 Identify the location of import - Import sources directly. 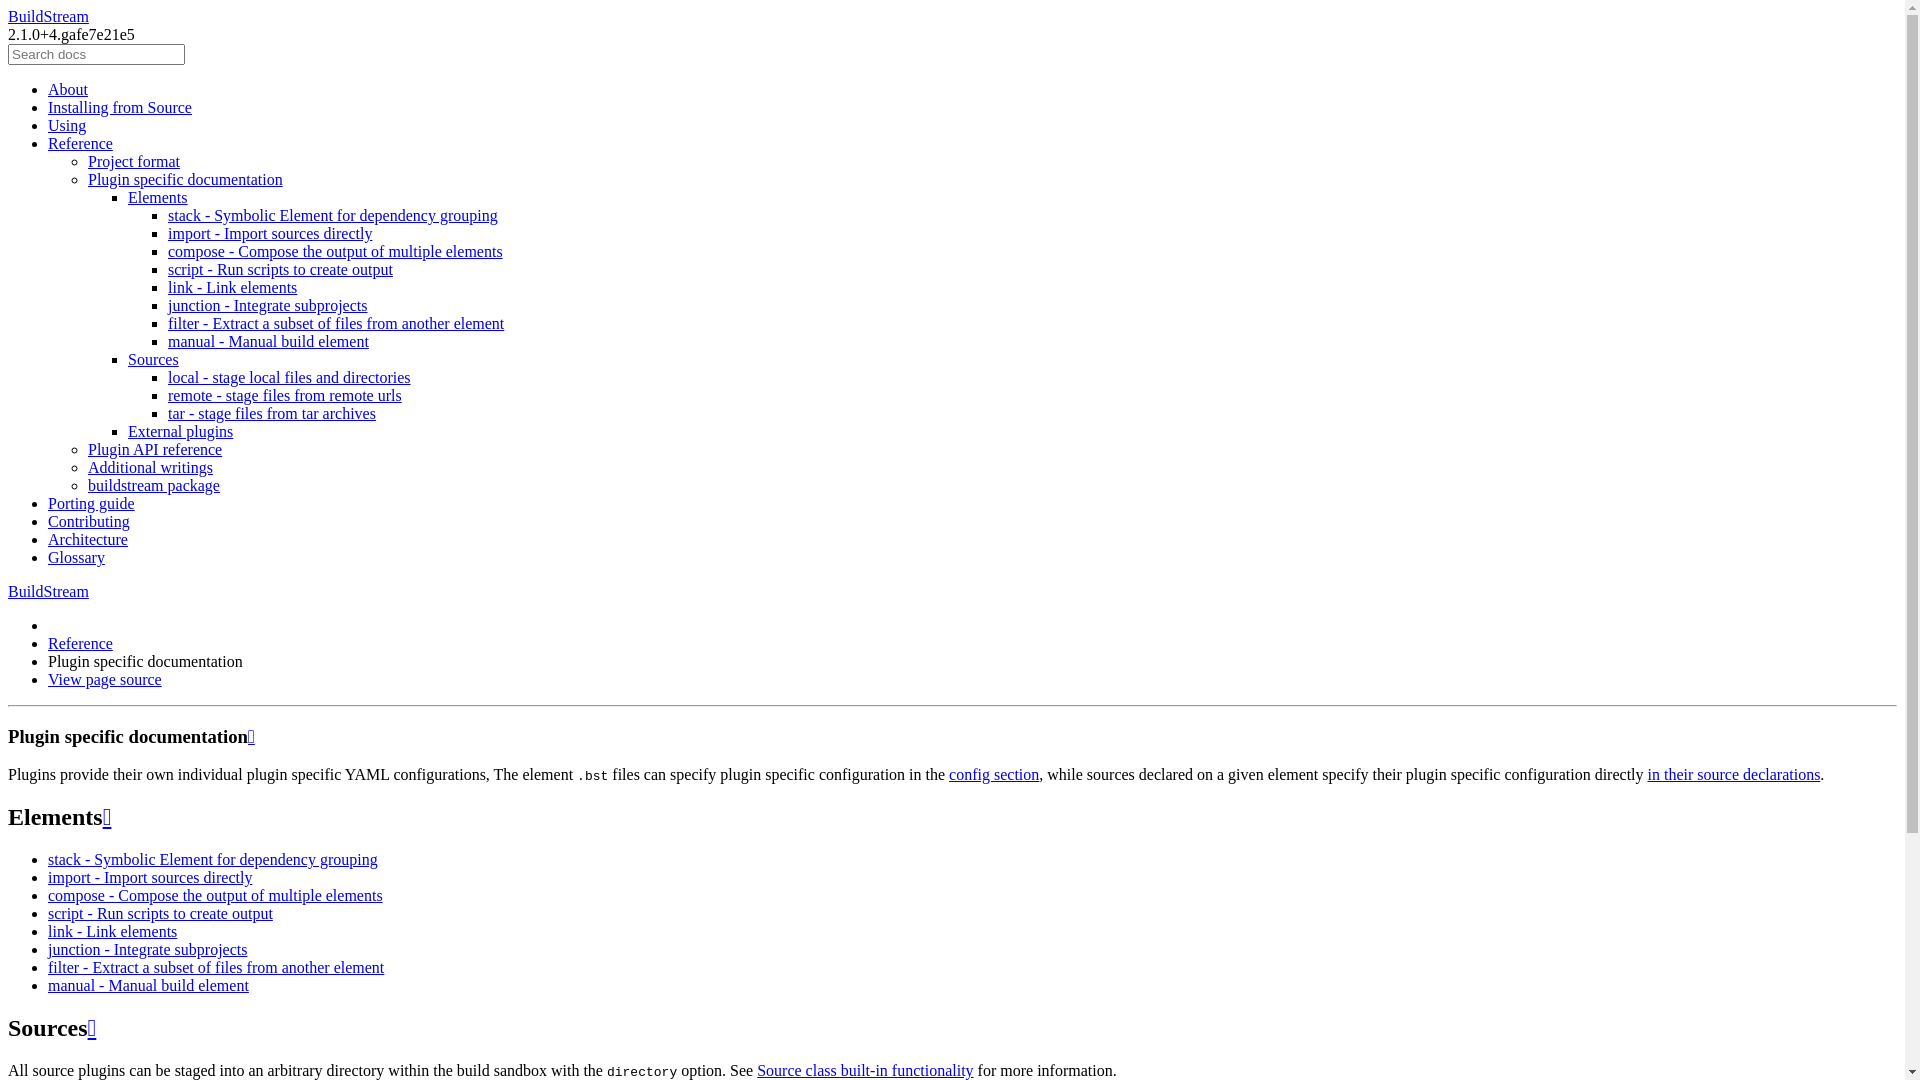
(150, 878).